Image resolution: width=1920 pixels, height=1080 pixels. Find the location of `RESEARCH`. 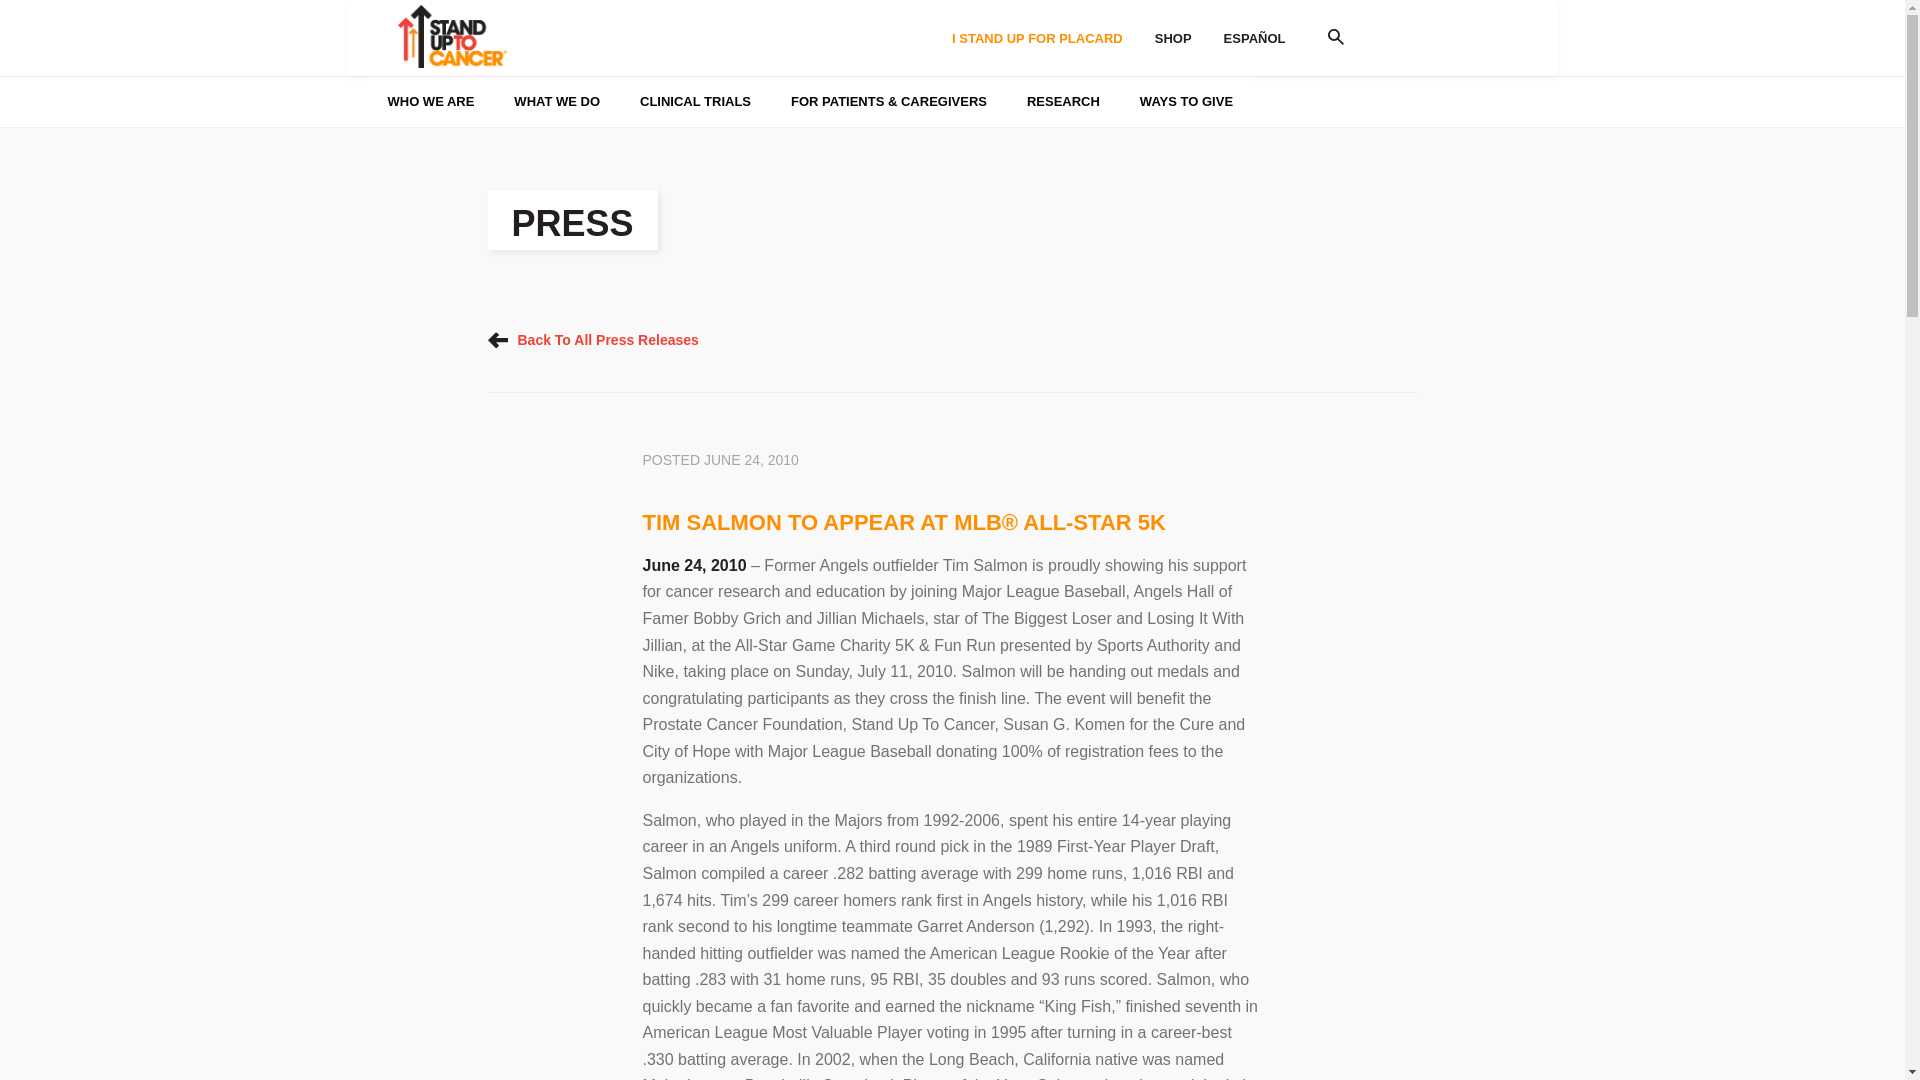

RESEARCH is located at coordinates (1062, 102).